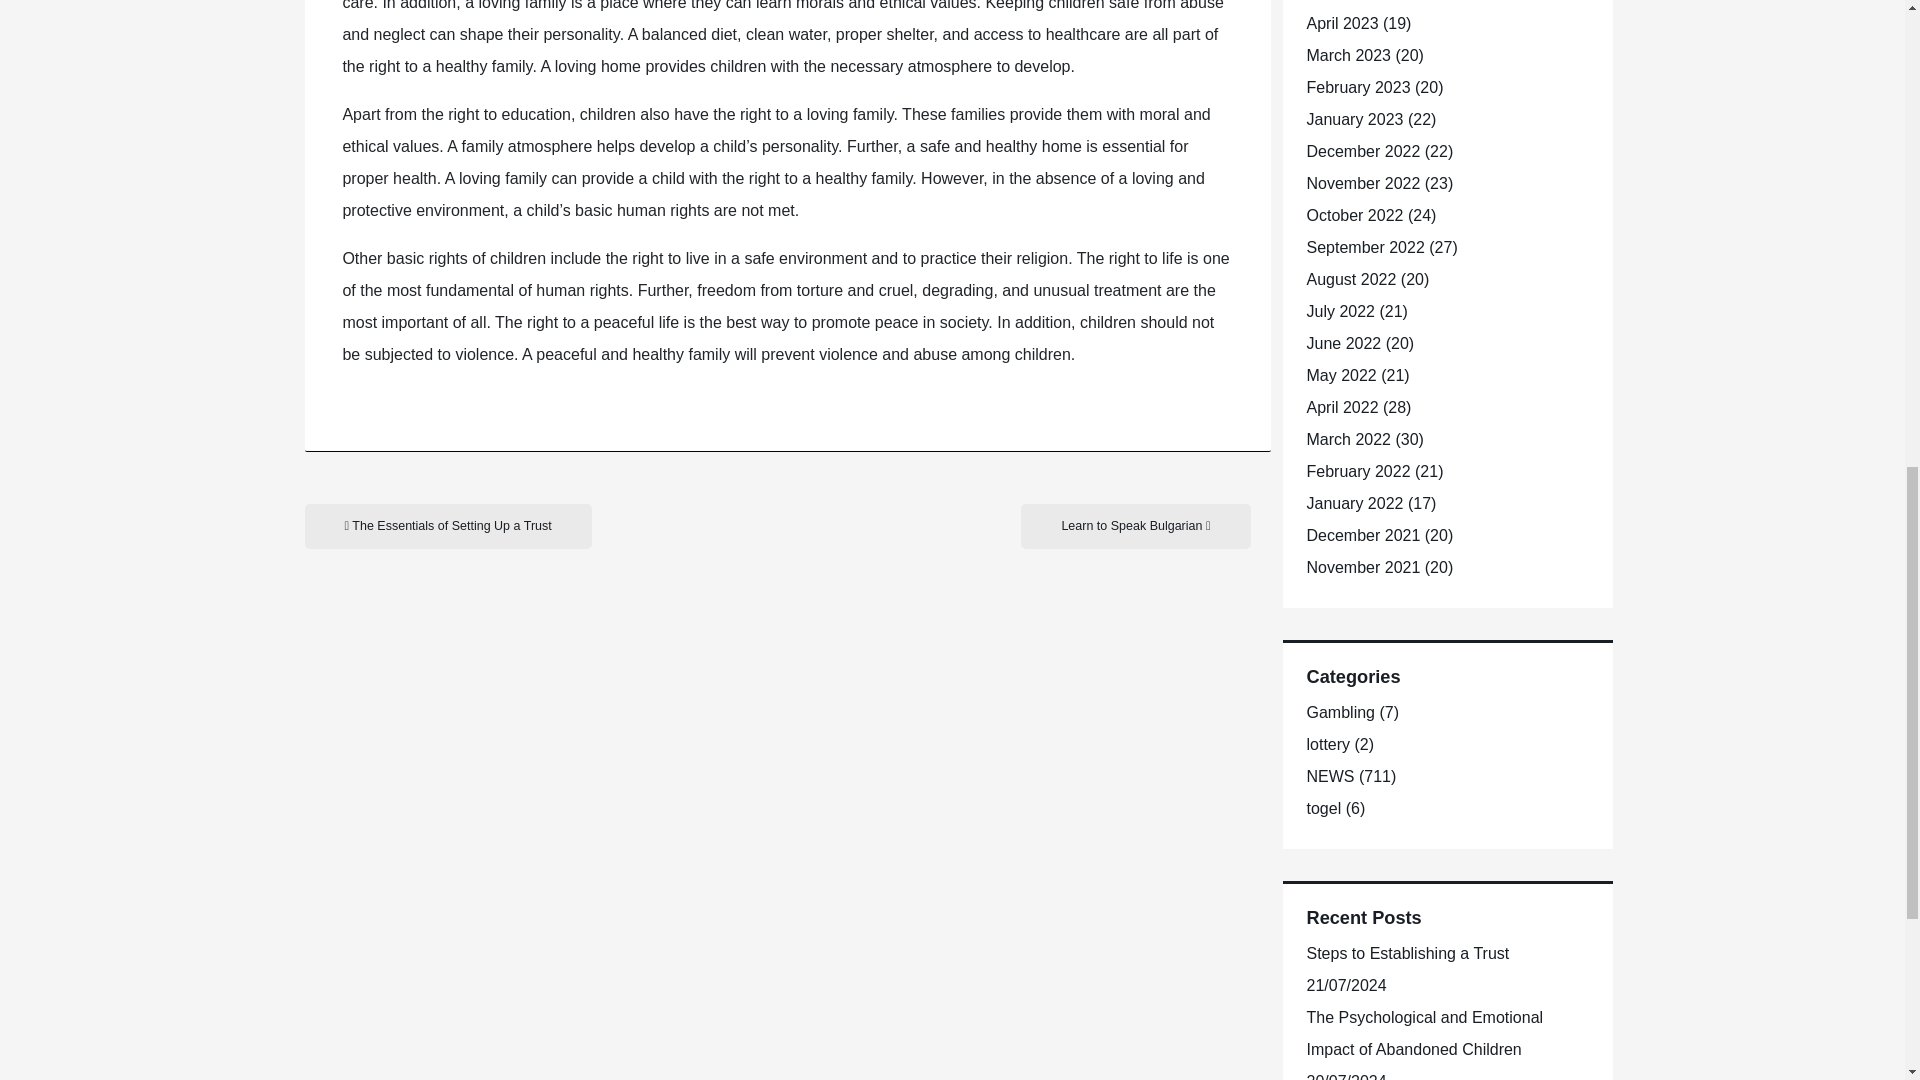 The image size is (1920, 1080). Describe the element at coordinates (1342, 24) in the screenshot. I see `April 2023` at that location.